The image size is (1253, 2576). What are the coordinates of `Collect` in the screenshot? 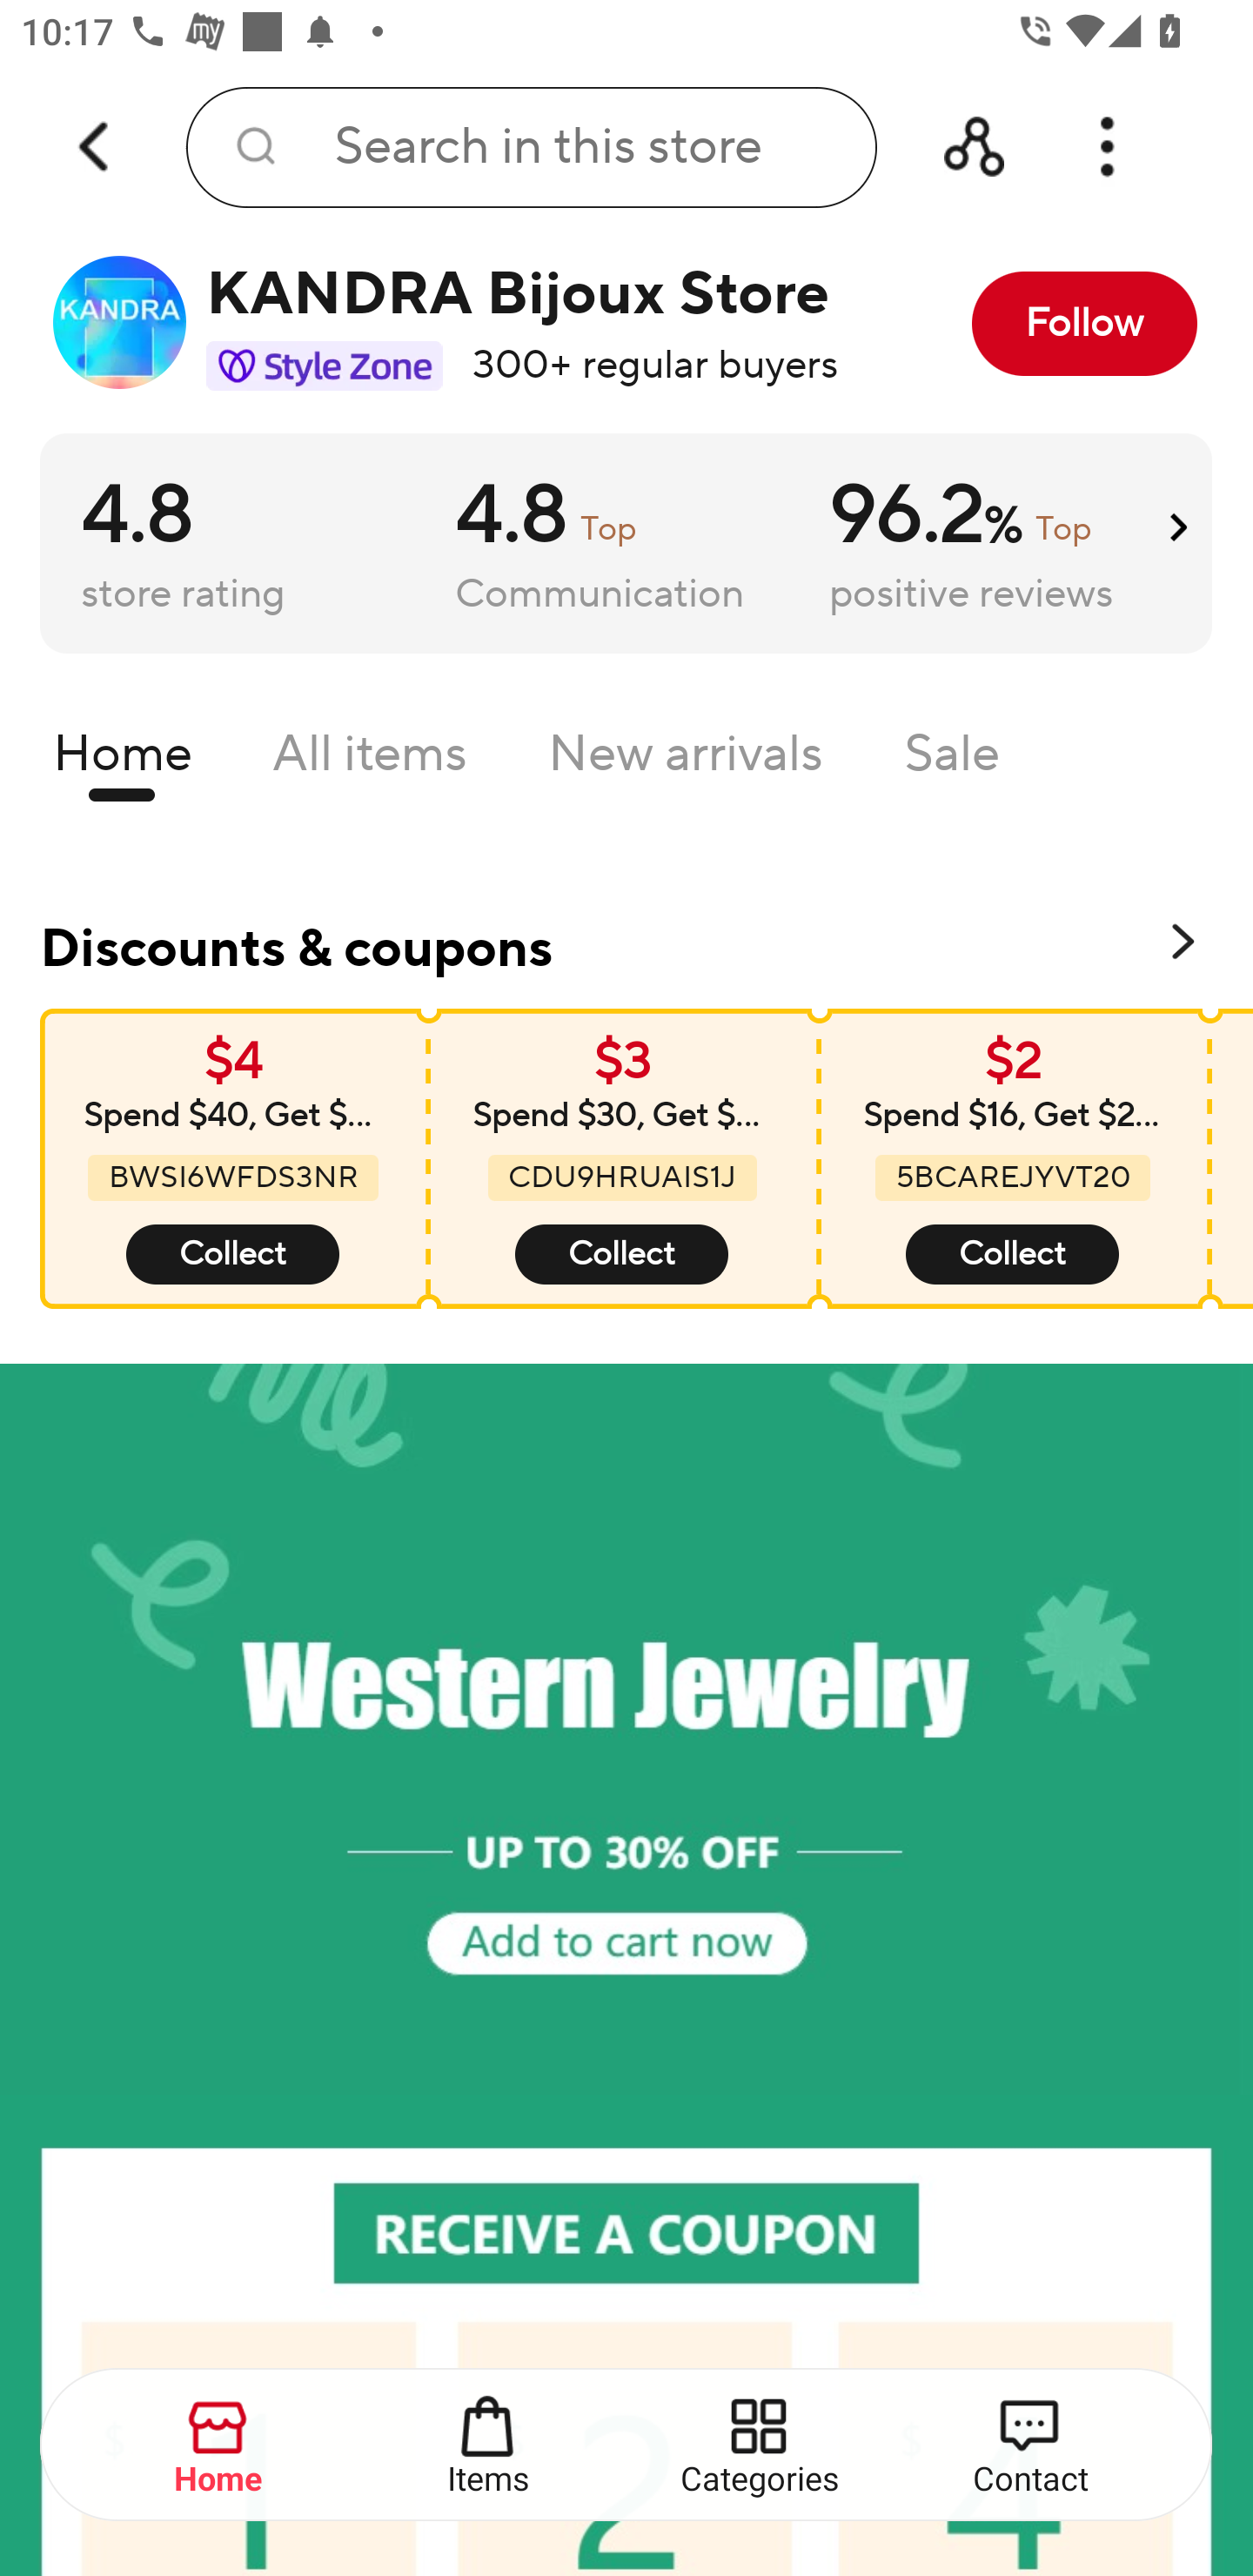 It's located at (1012, 1255).